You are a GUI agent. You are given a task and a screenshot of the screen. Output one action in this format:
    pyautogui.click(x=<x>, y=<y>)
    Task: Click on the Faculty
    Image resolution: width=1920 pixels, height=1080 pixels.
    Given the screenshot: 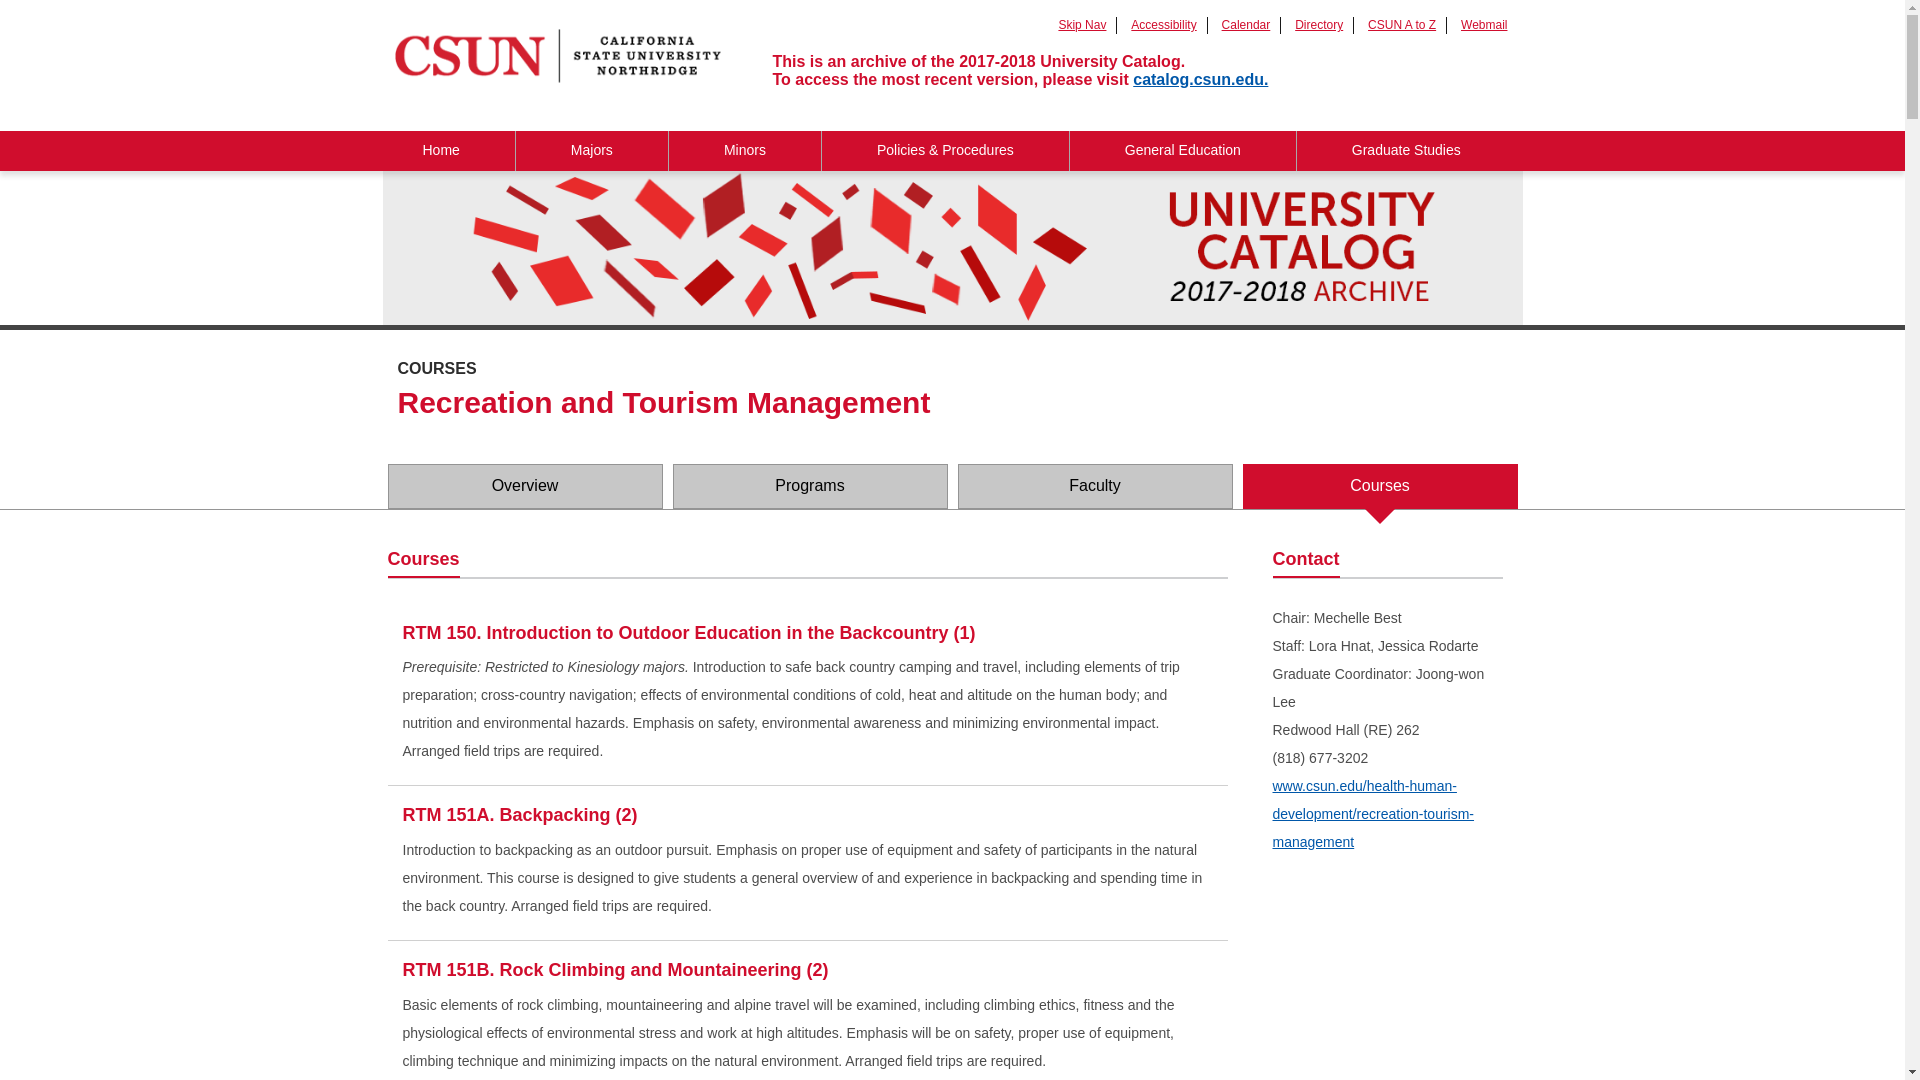 What is the action you would take?
    pyautogui.click(x=1095, y=486)
    